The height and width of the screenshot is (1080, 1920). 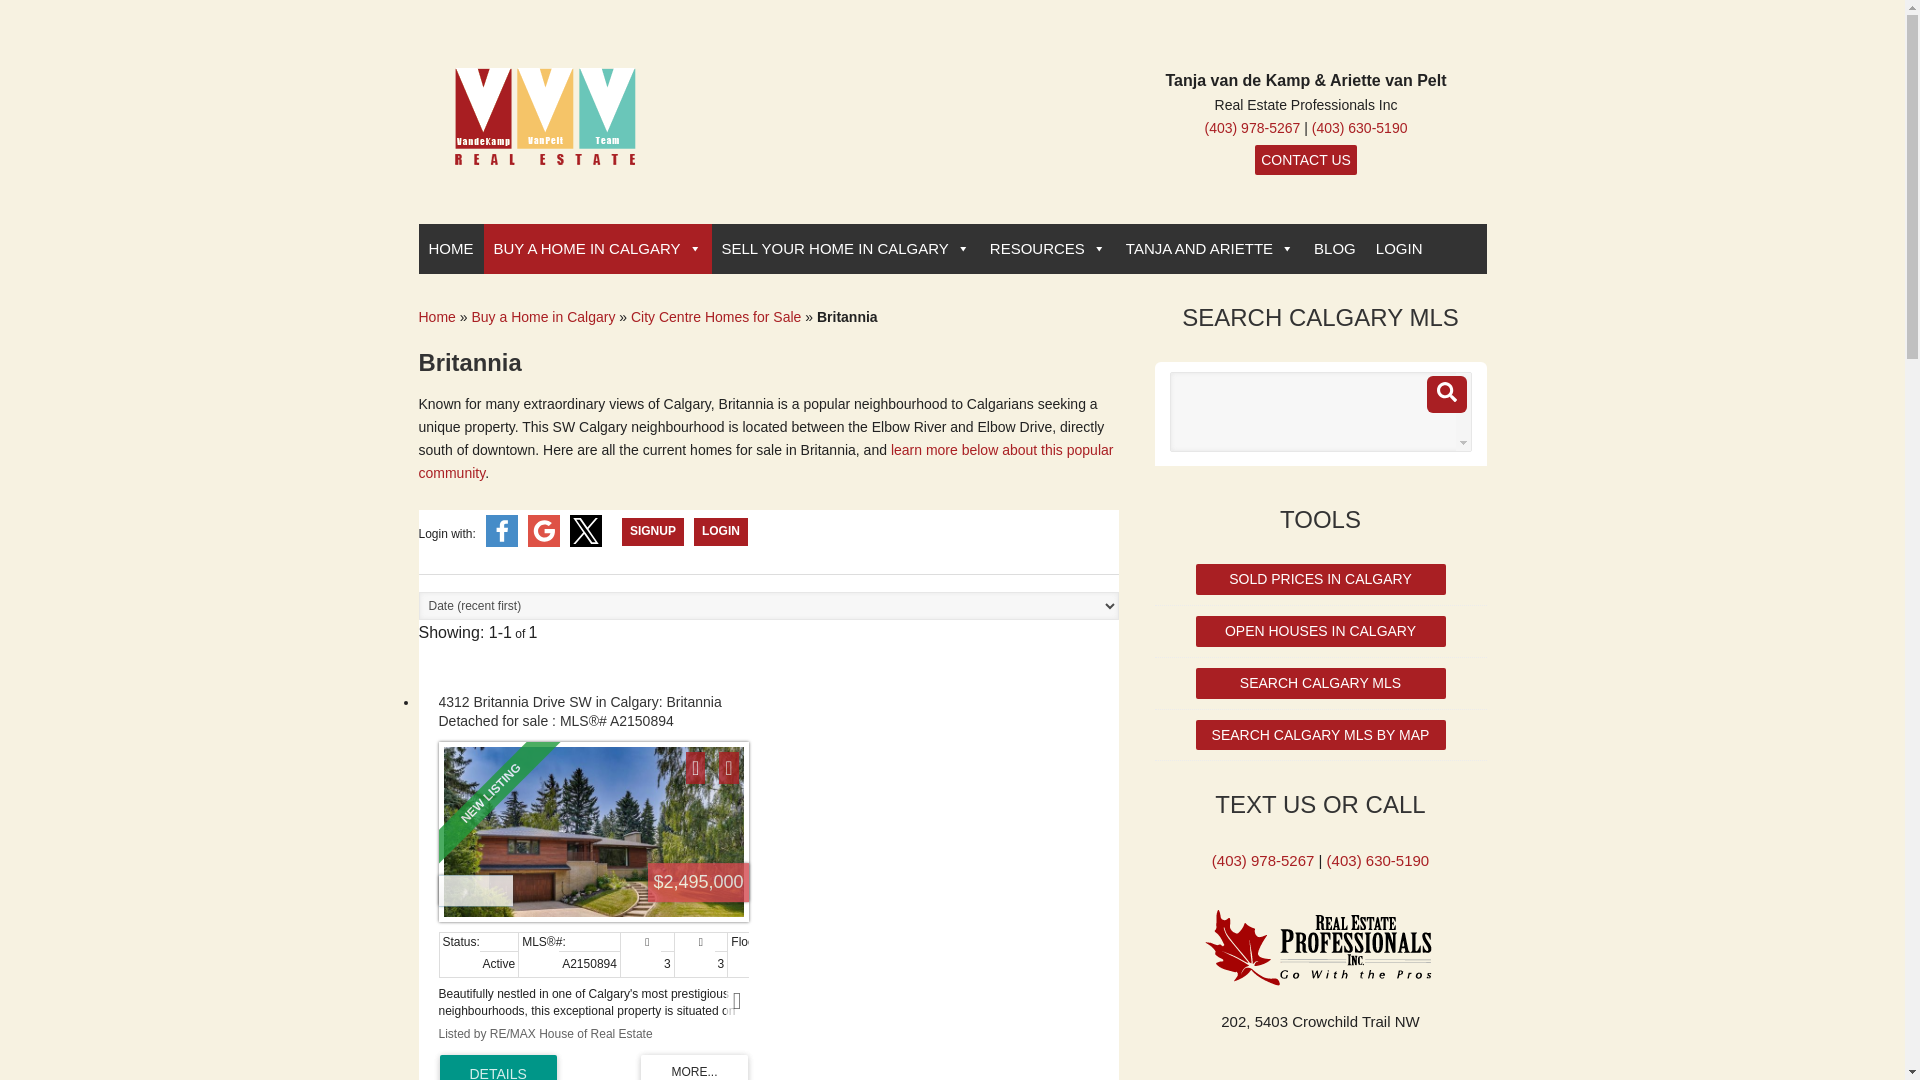 I want to click on Login with Google, so click(x=544, y=542).